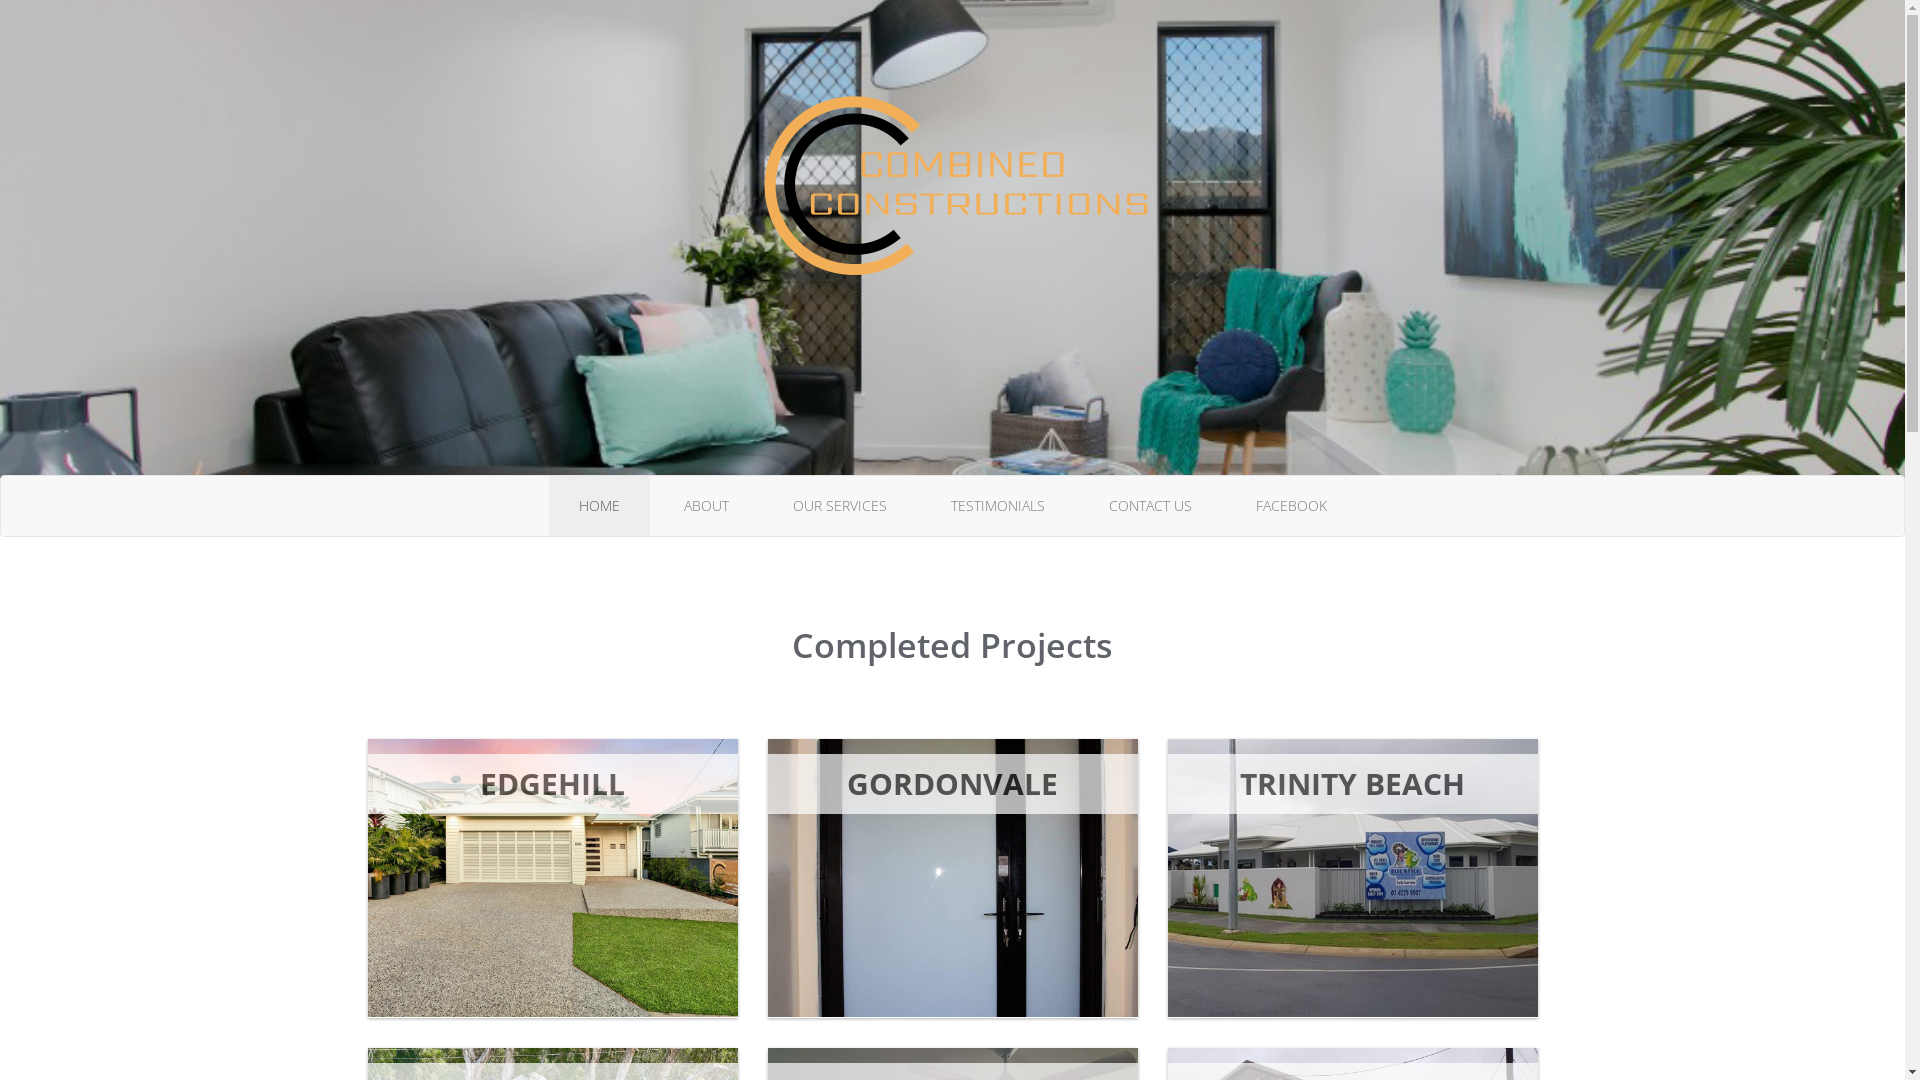  Describe the element at coordinates (598, 506) in the screenshot. I see `HOME` at that location.